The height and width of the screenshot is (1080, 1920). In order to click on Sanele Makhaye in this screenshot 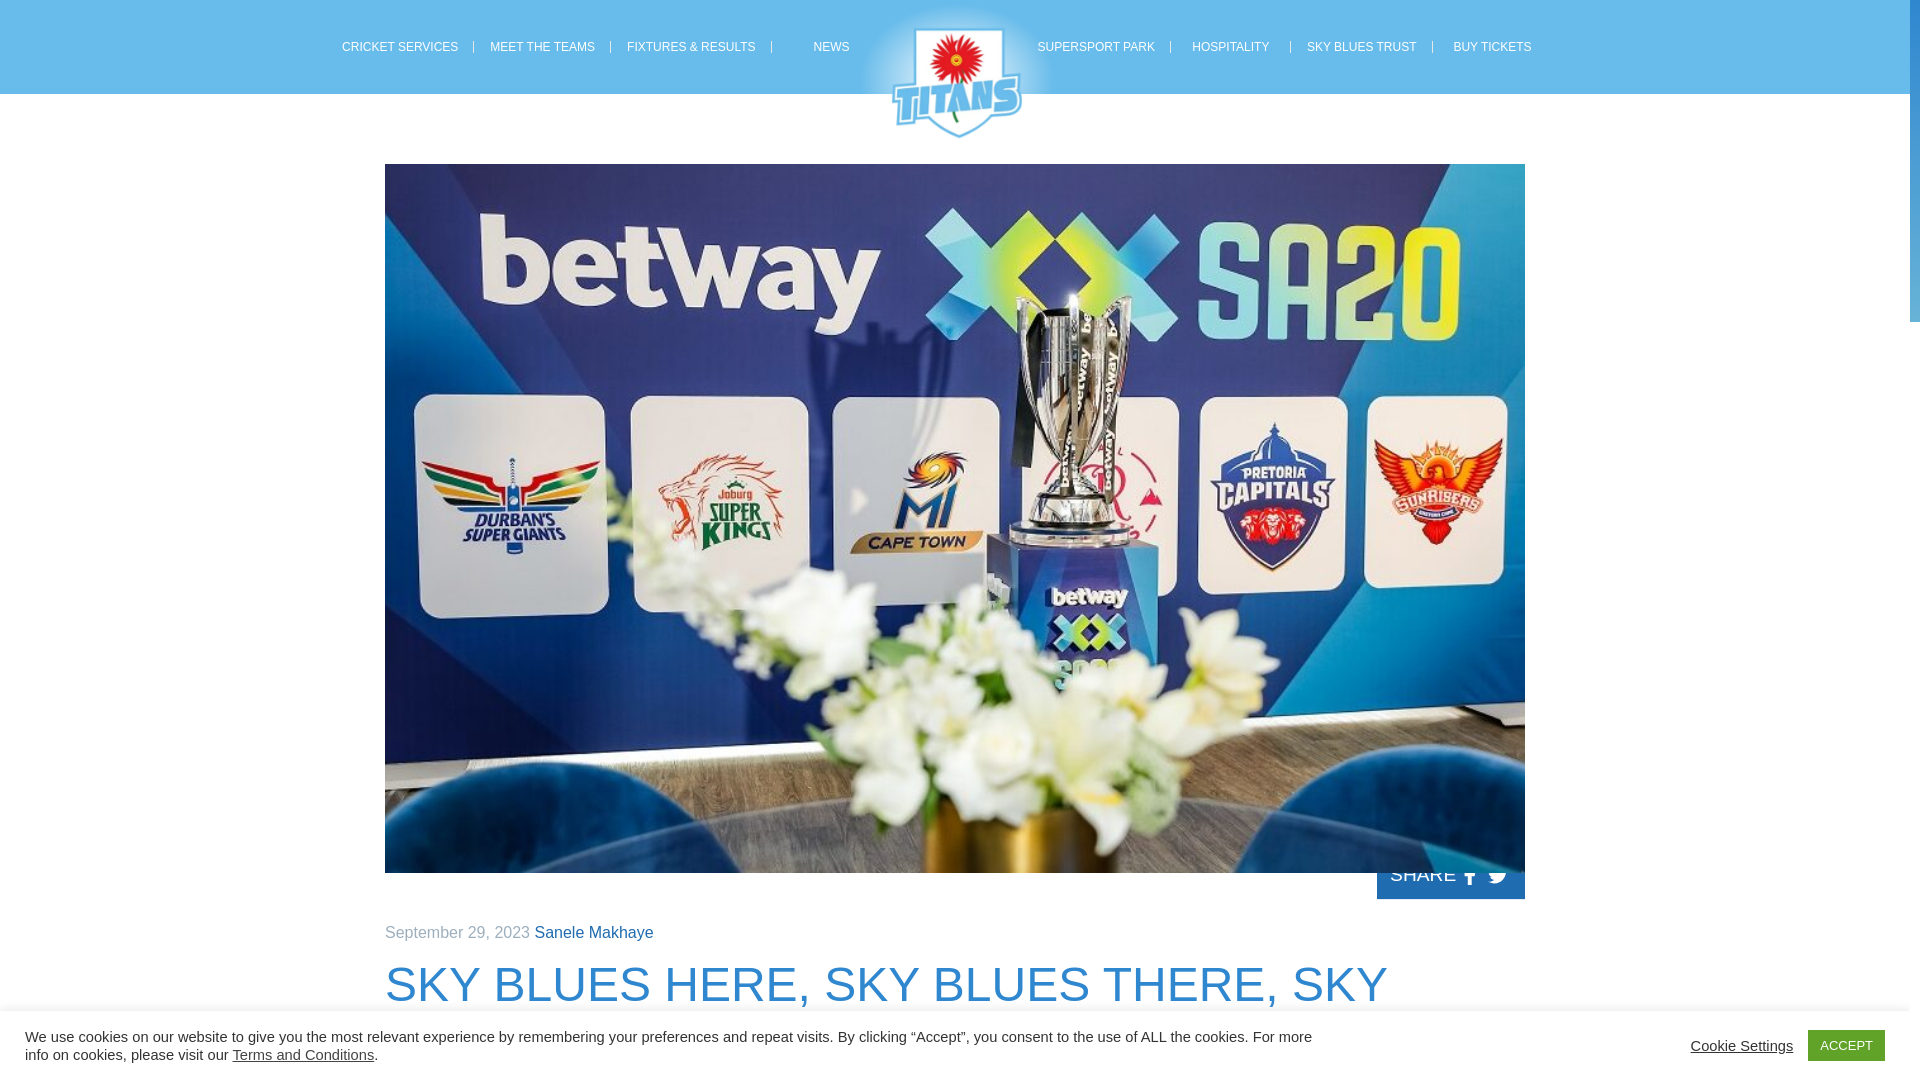, I will do `click(592, 932)`.